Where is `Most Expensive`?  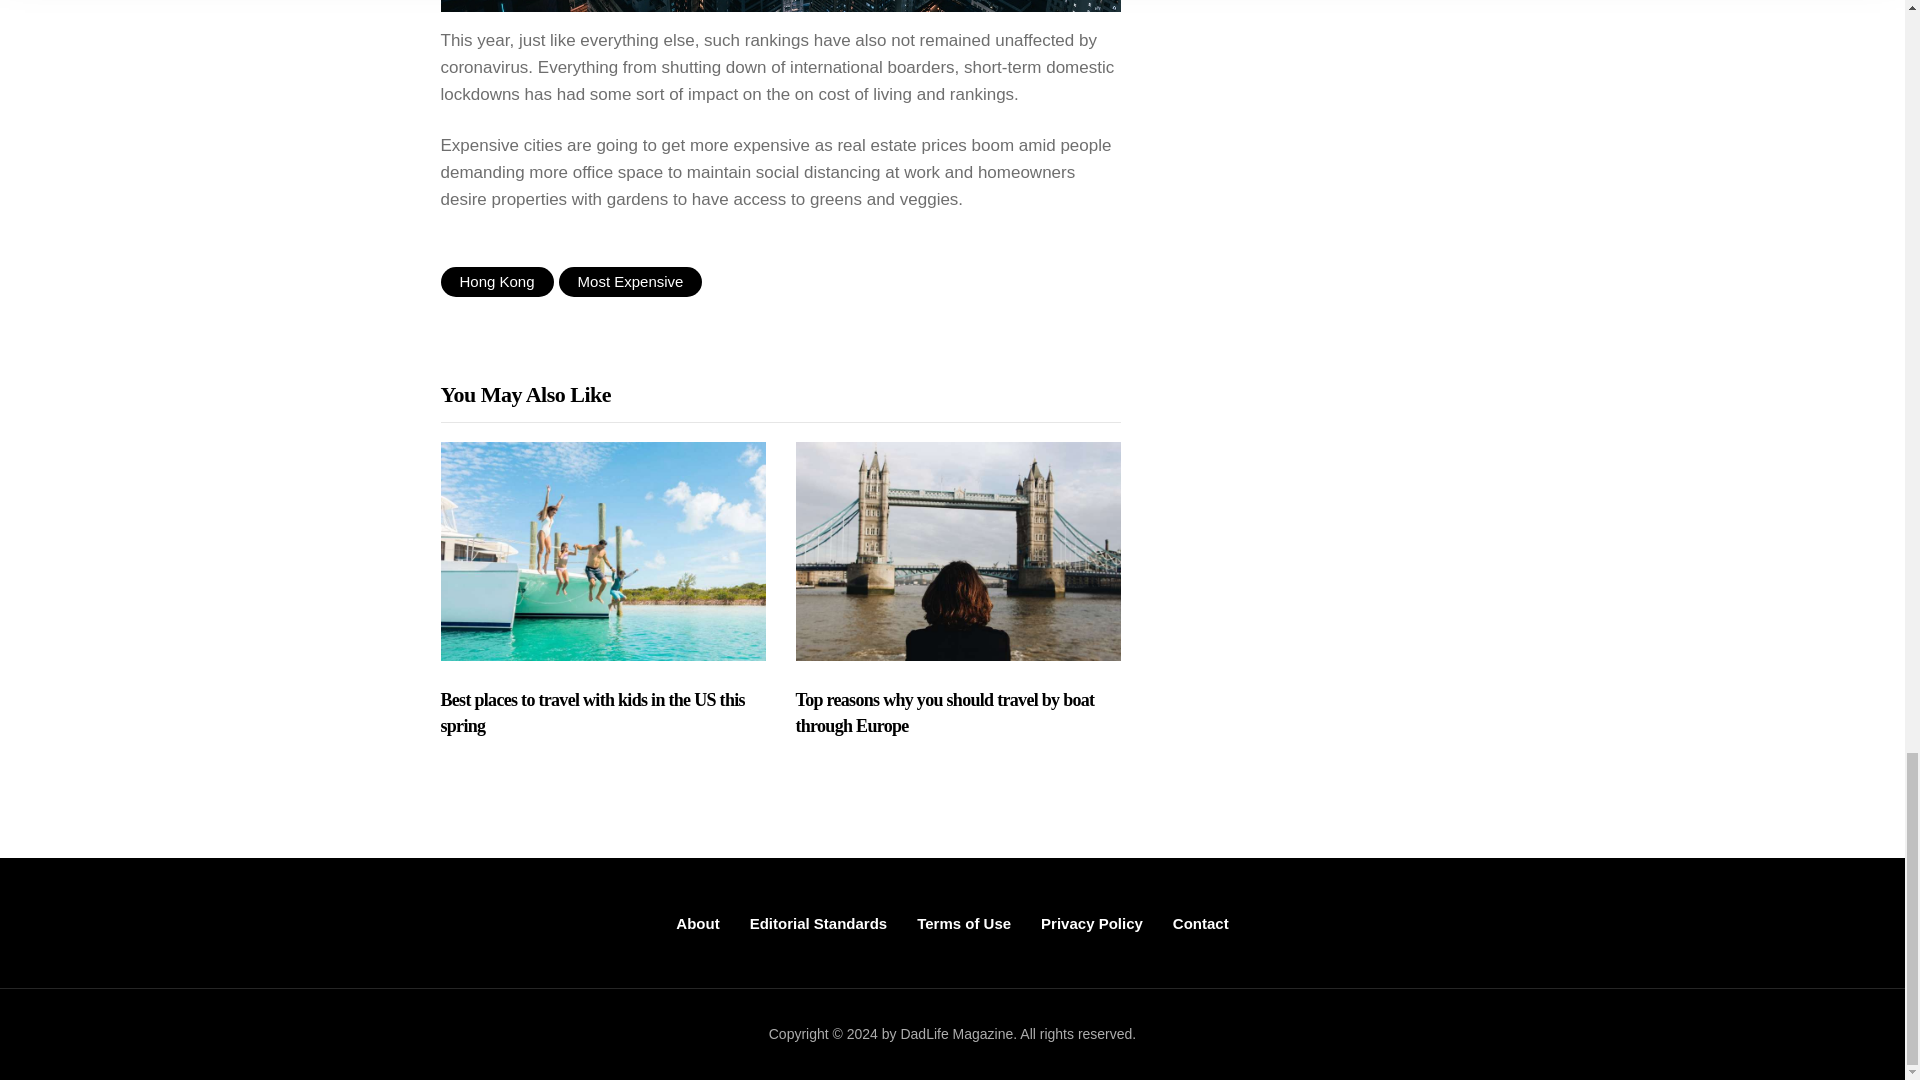
Most Expensive is located at coordinates (630, 282).